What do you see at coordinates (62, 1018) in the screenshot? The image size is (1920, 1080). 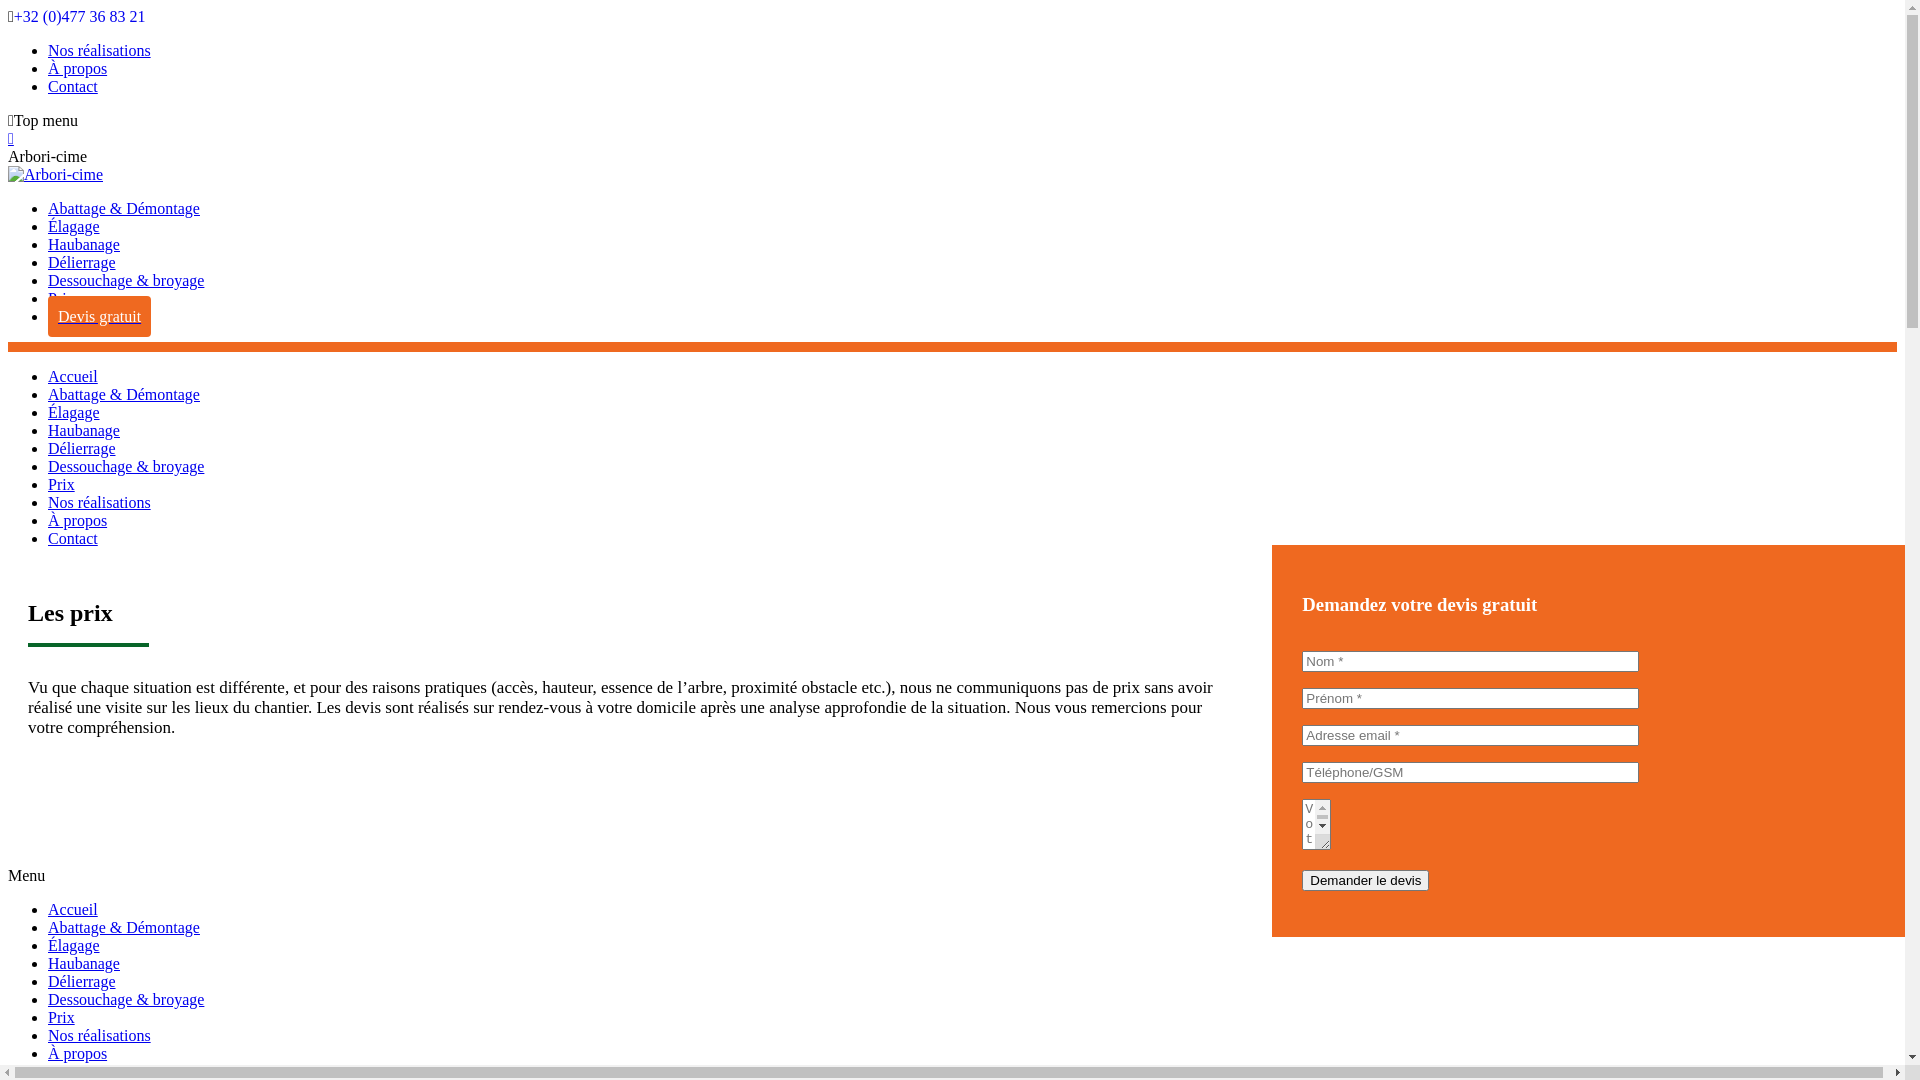 I see `Prix` at bounding box center [62, 1018].